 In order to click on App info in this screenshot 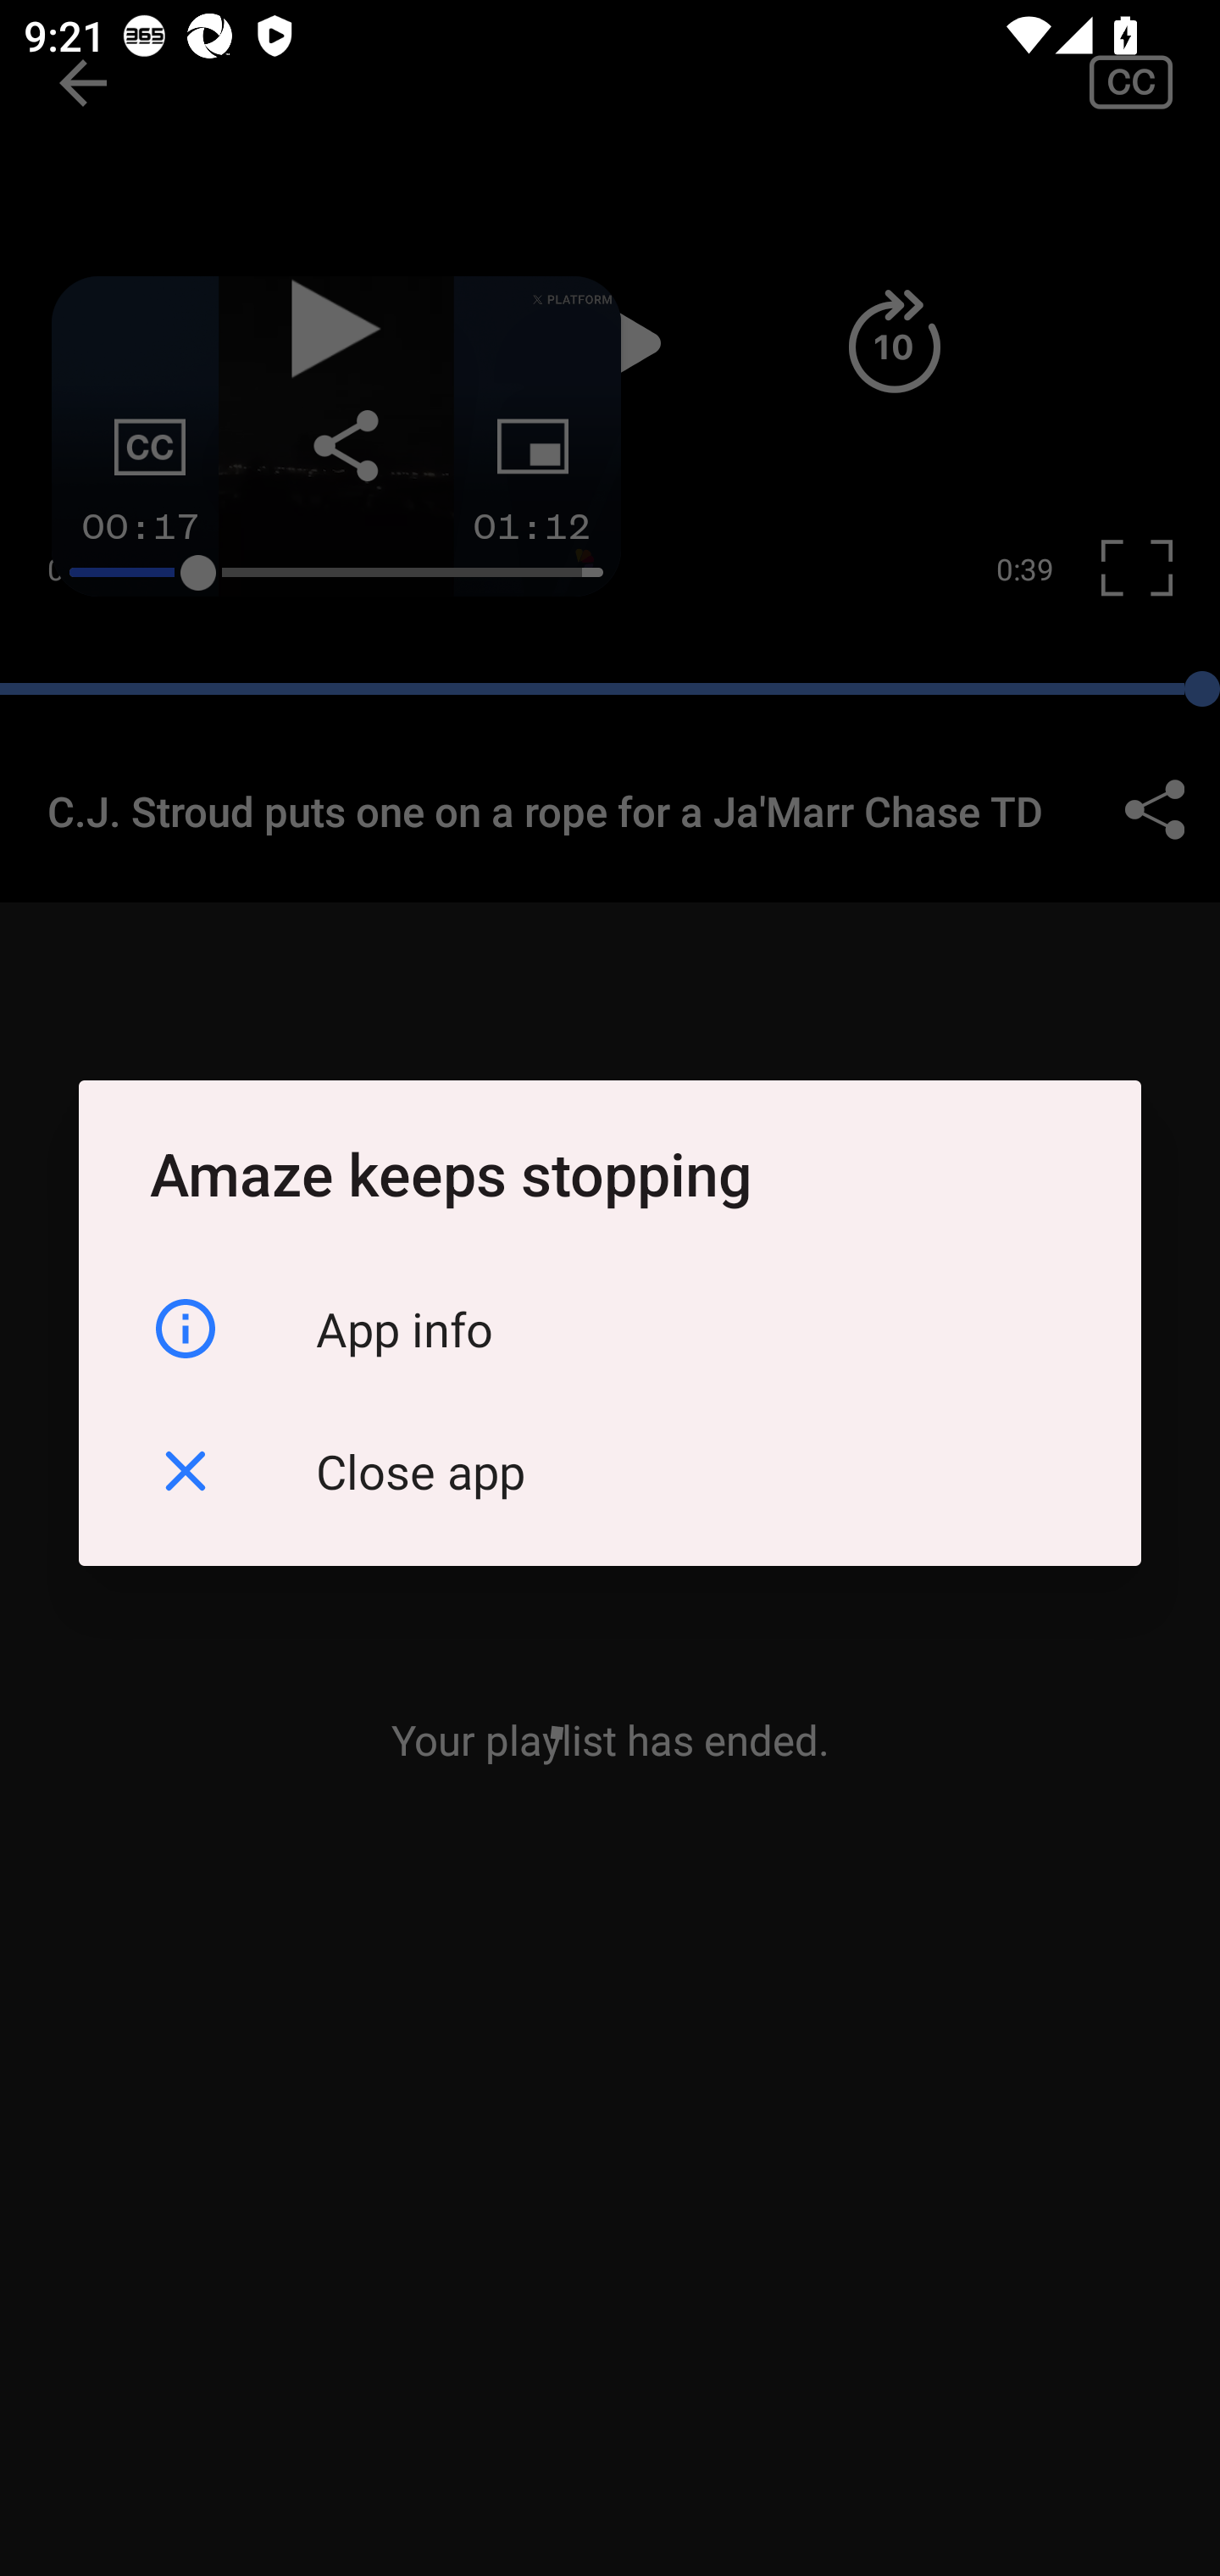, I will do `click(610, 1327)`.